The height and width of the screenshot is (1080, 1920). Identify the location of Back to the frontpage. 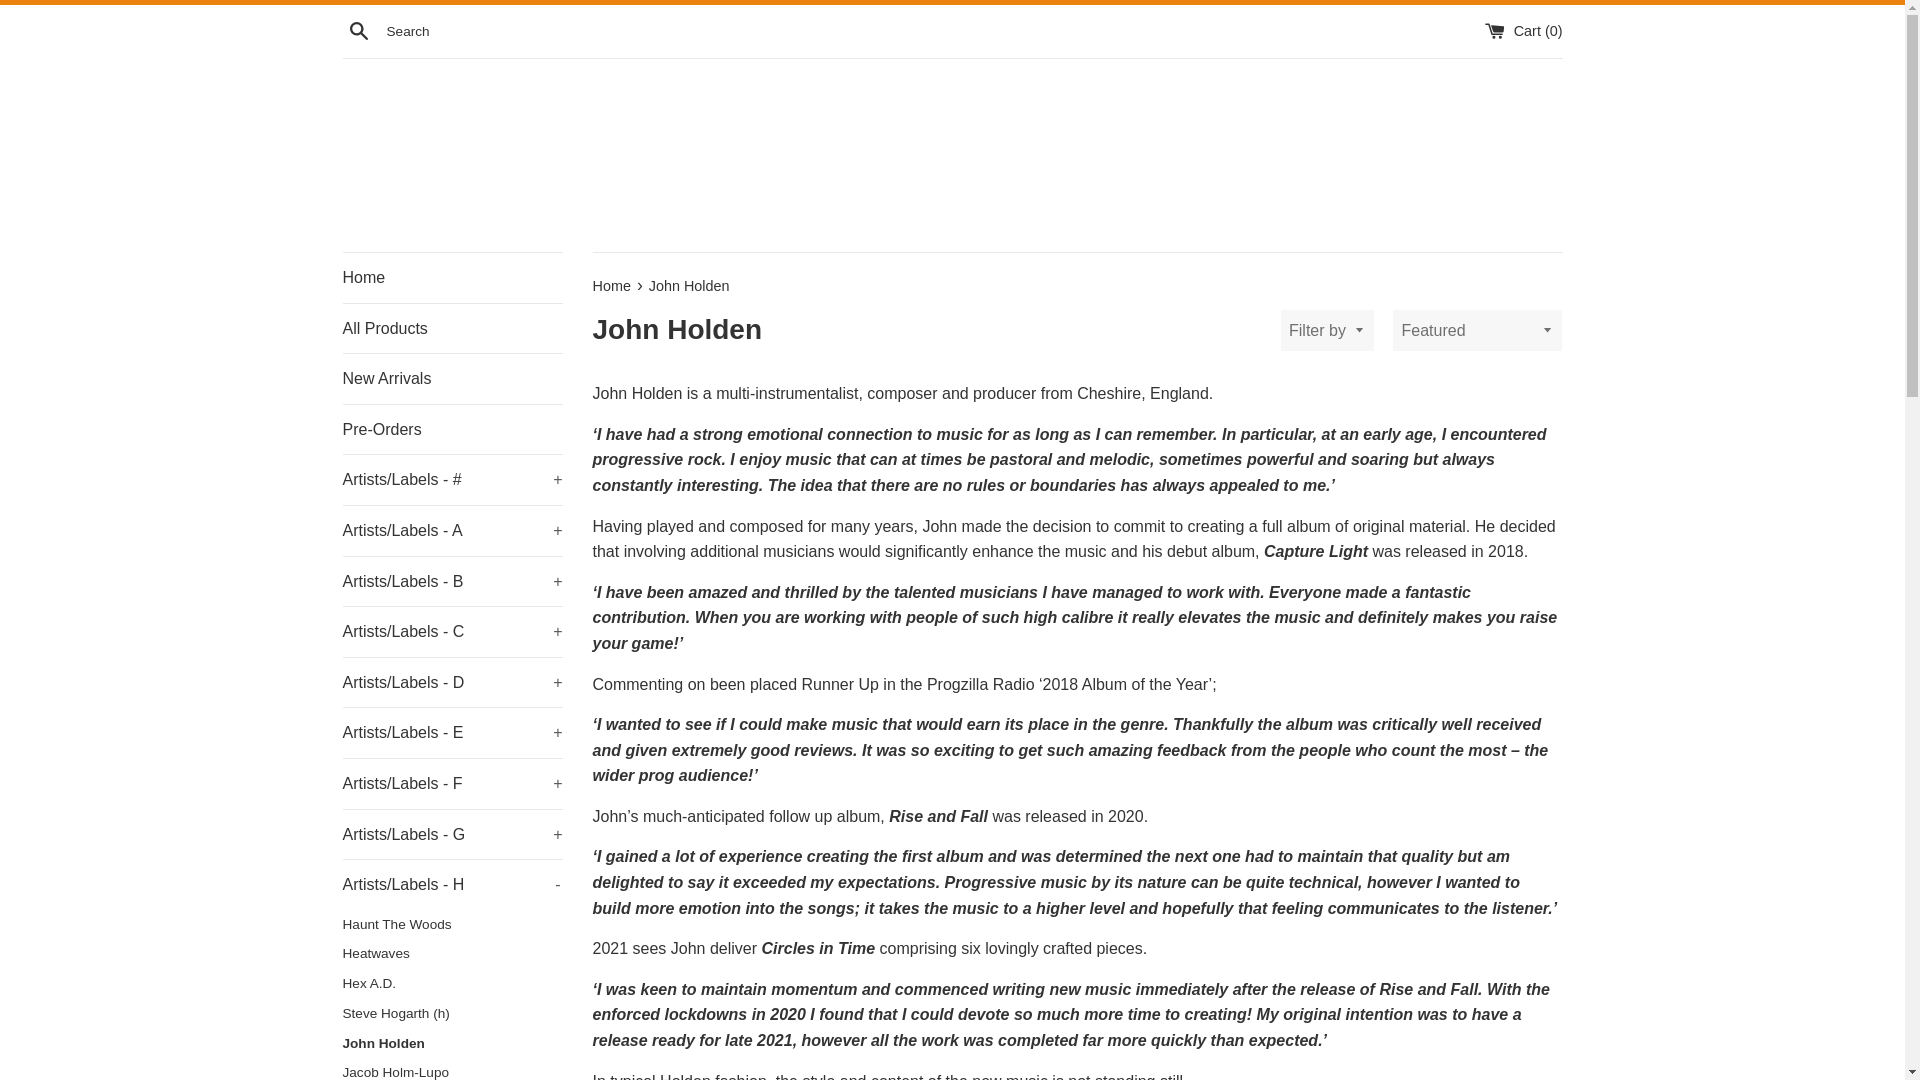
(612, 285).